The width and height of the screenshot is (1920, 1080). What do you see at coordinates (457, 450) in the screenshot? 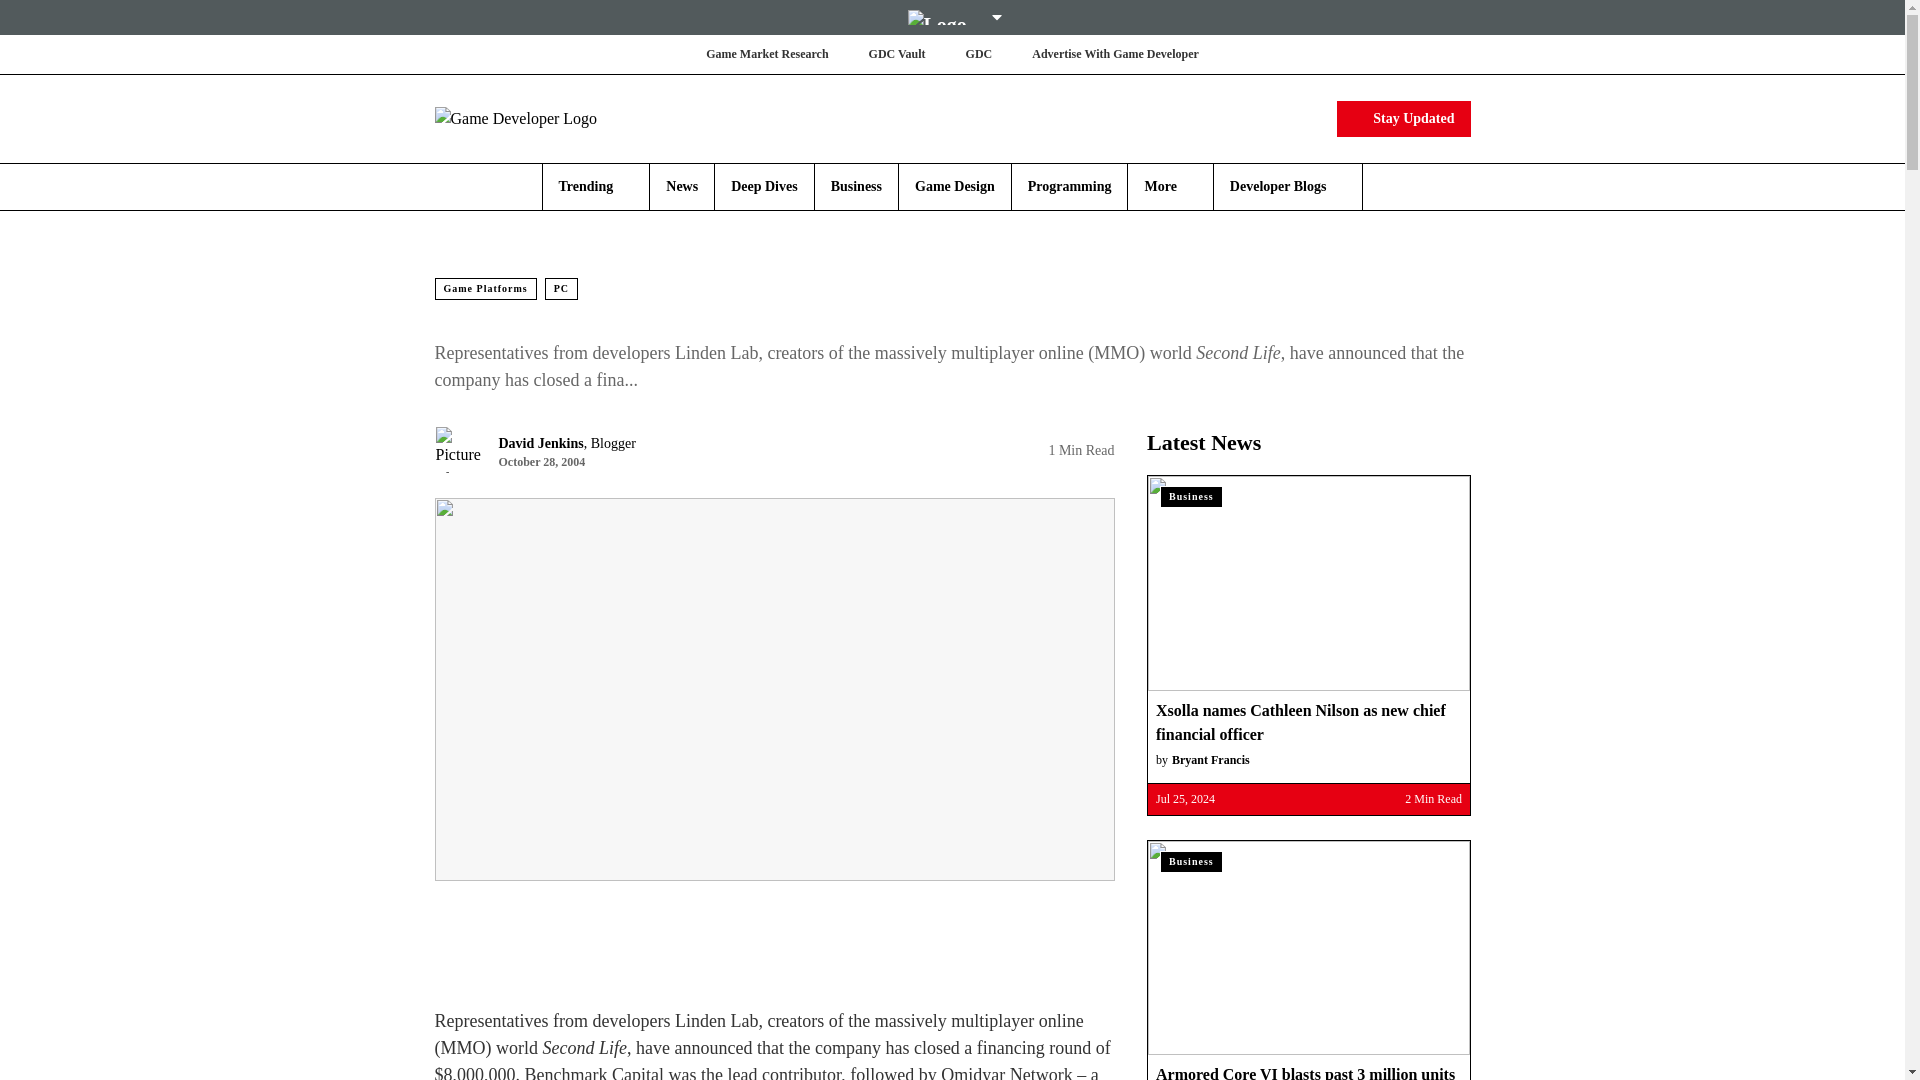
I see `Picture of David Jenkins` at bounding box center [457, 450].